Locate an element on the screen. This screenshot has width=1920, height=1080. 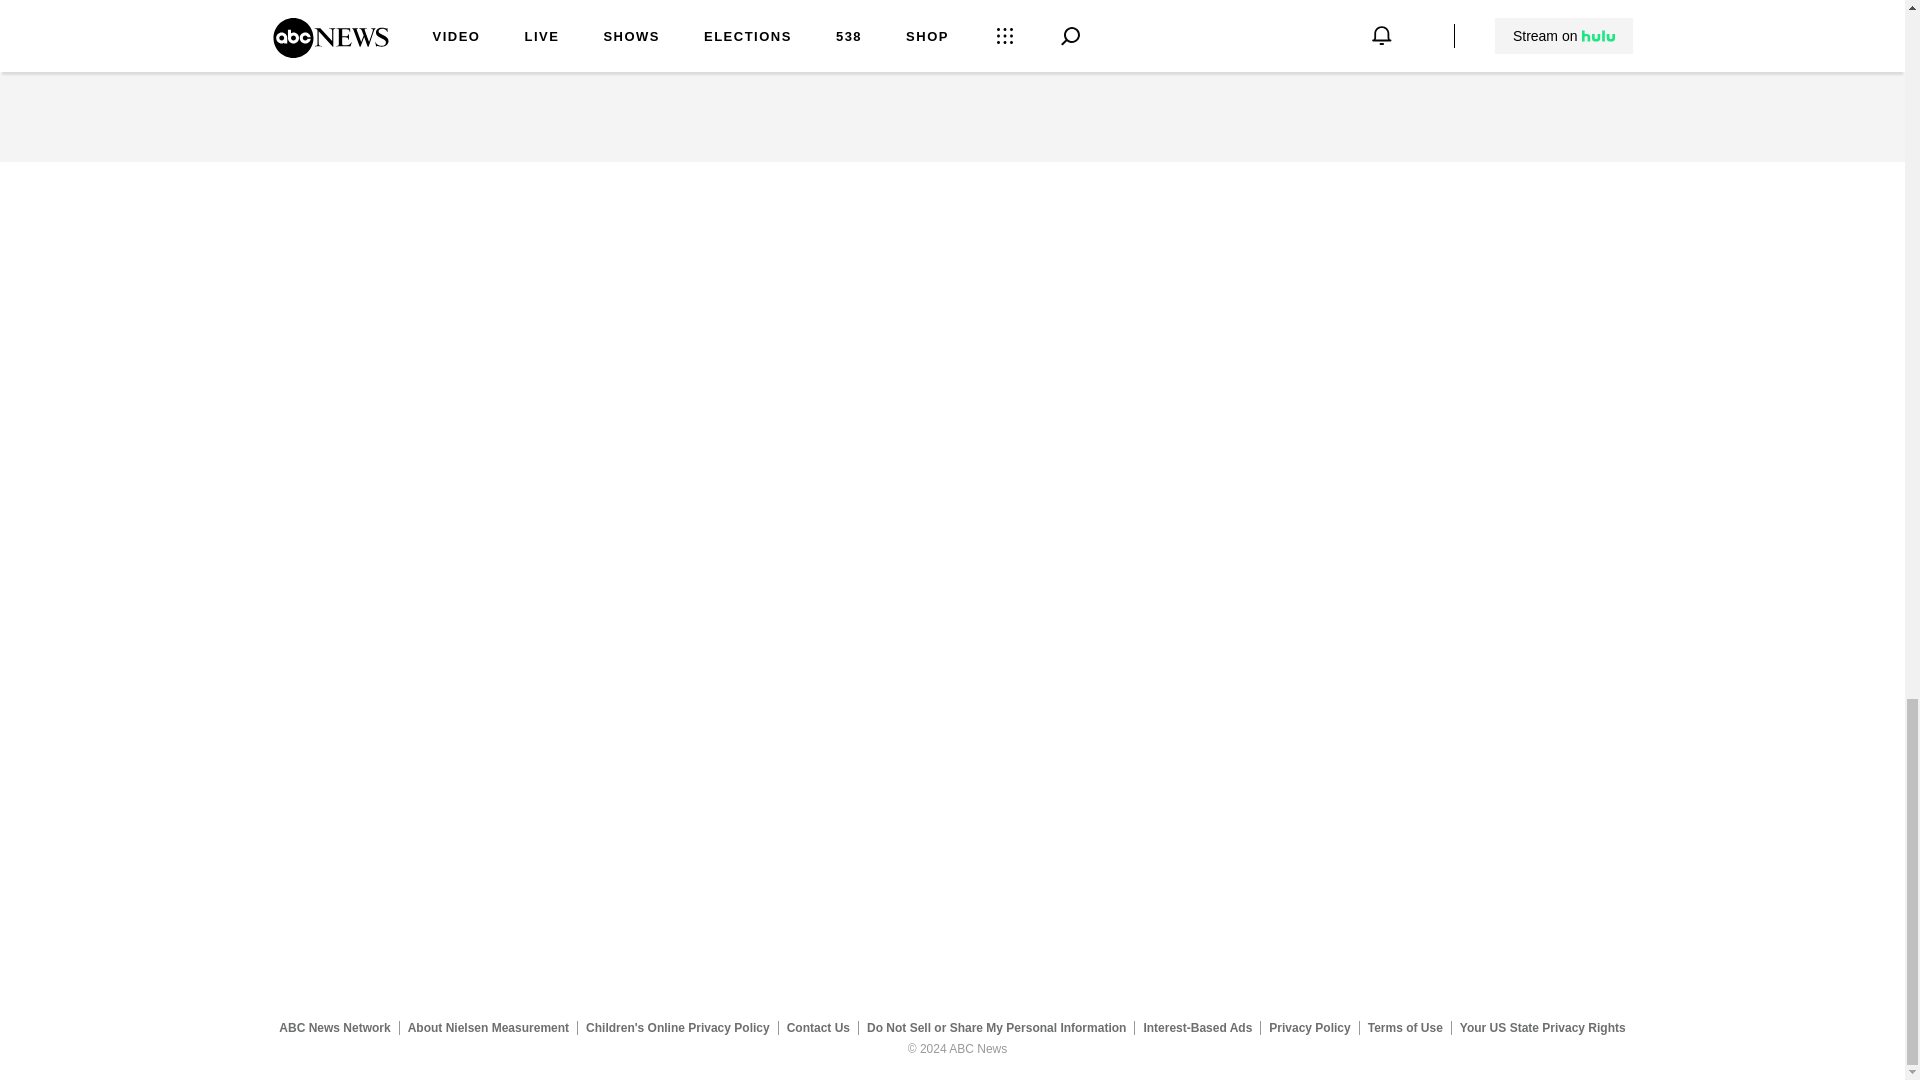
Your US State Privacy Rights is located at coordinates (1542, 1027).